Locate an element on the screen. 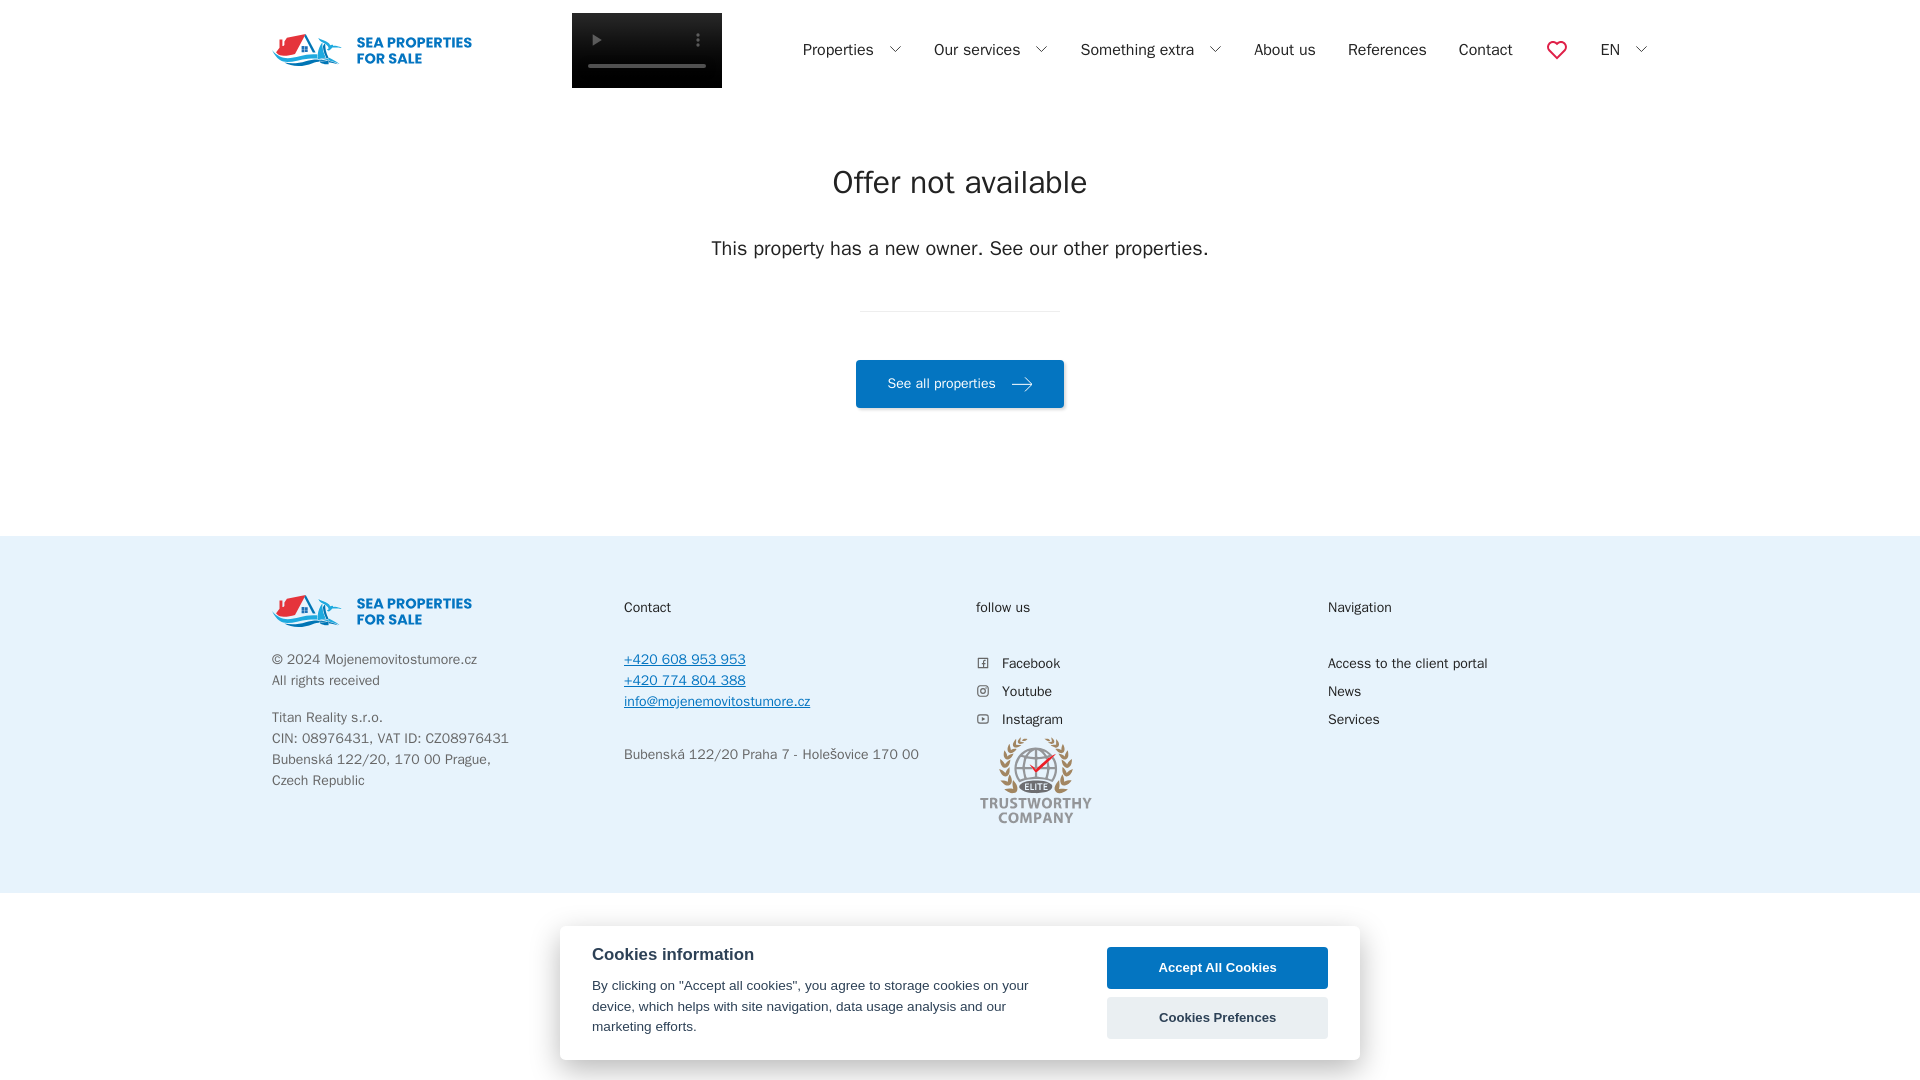 The height and width of the screenshot is (1080, 1920). EN is located at coordinates (1623, 49).